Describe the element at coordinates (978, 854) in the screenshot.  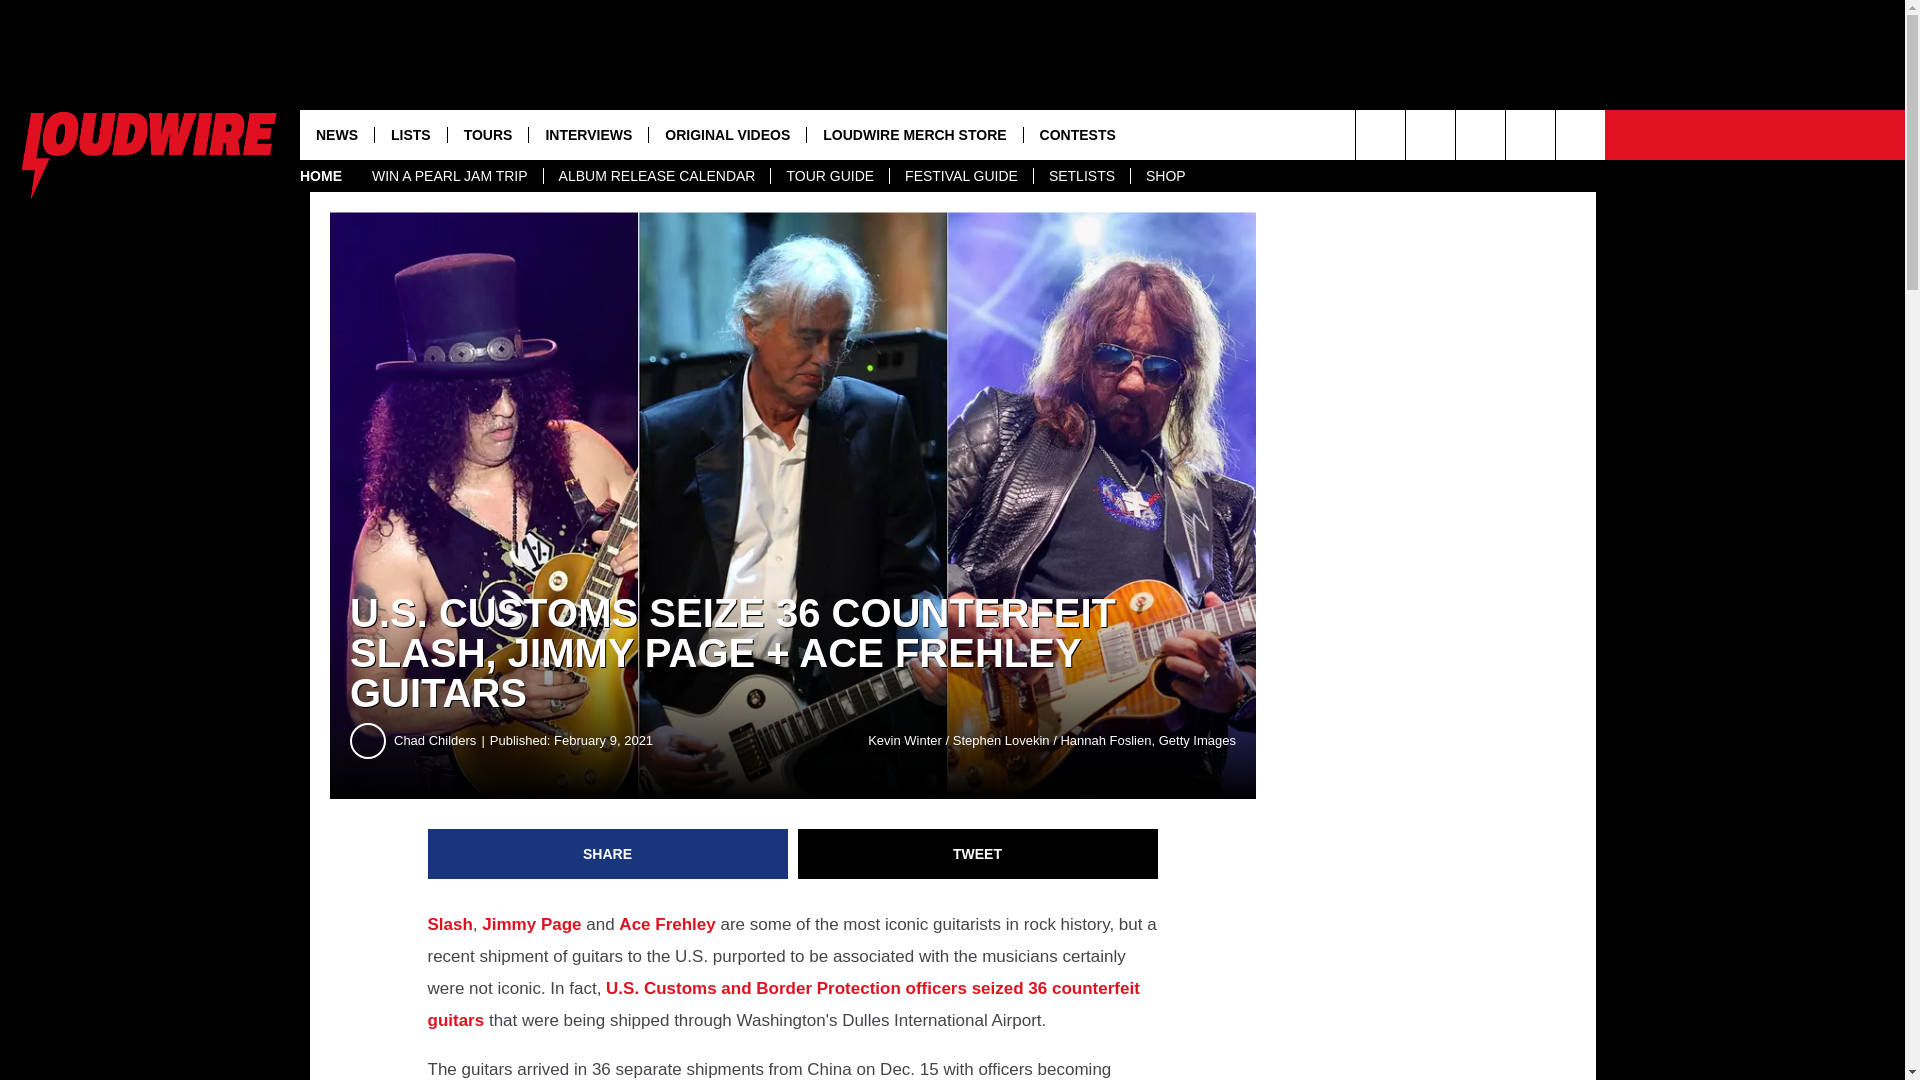
I see `TWEET` at that location.